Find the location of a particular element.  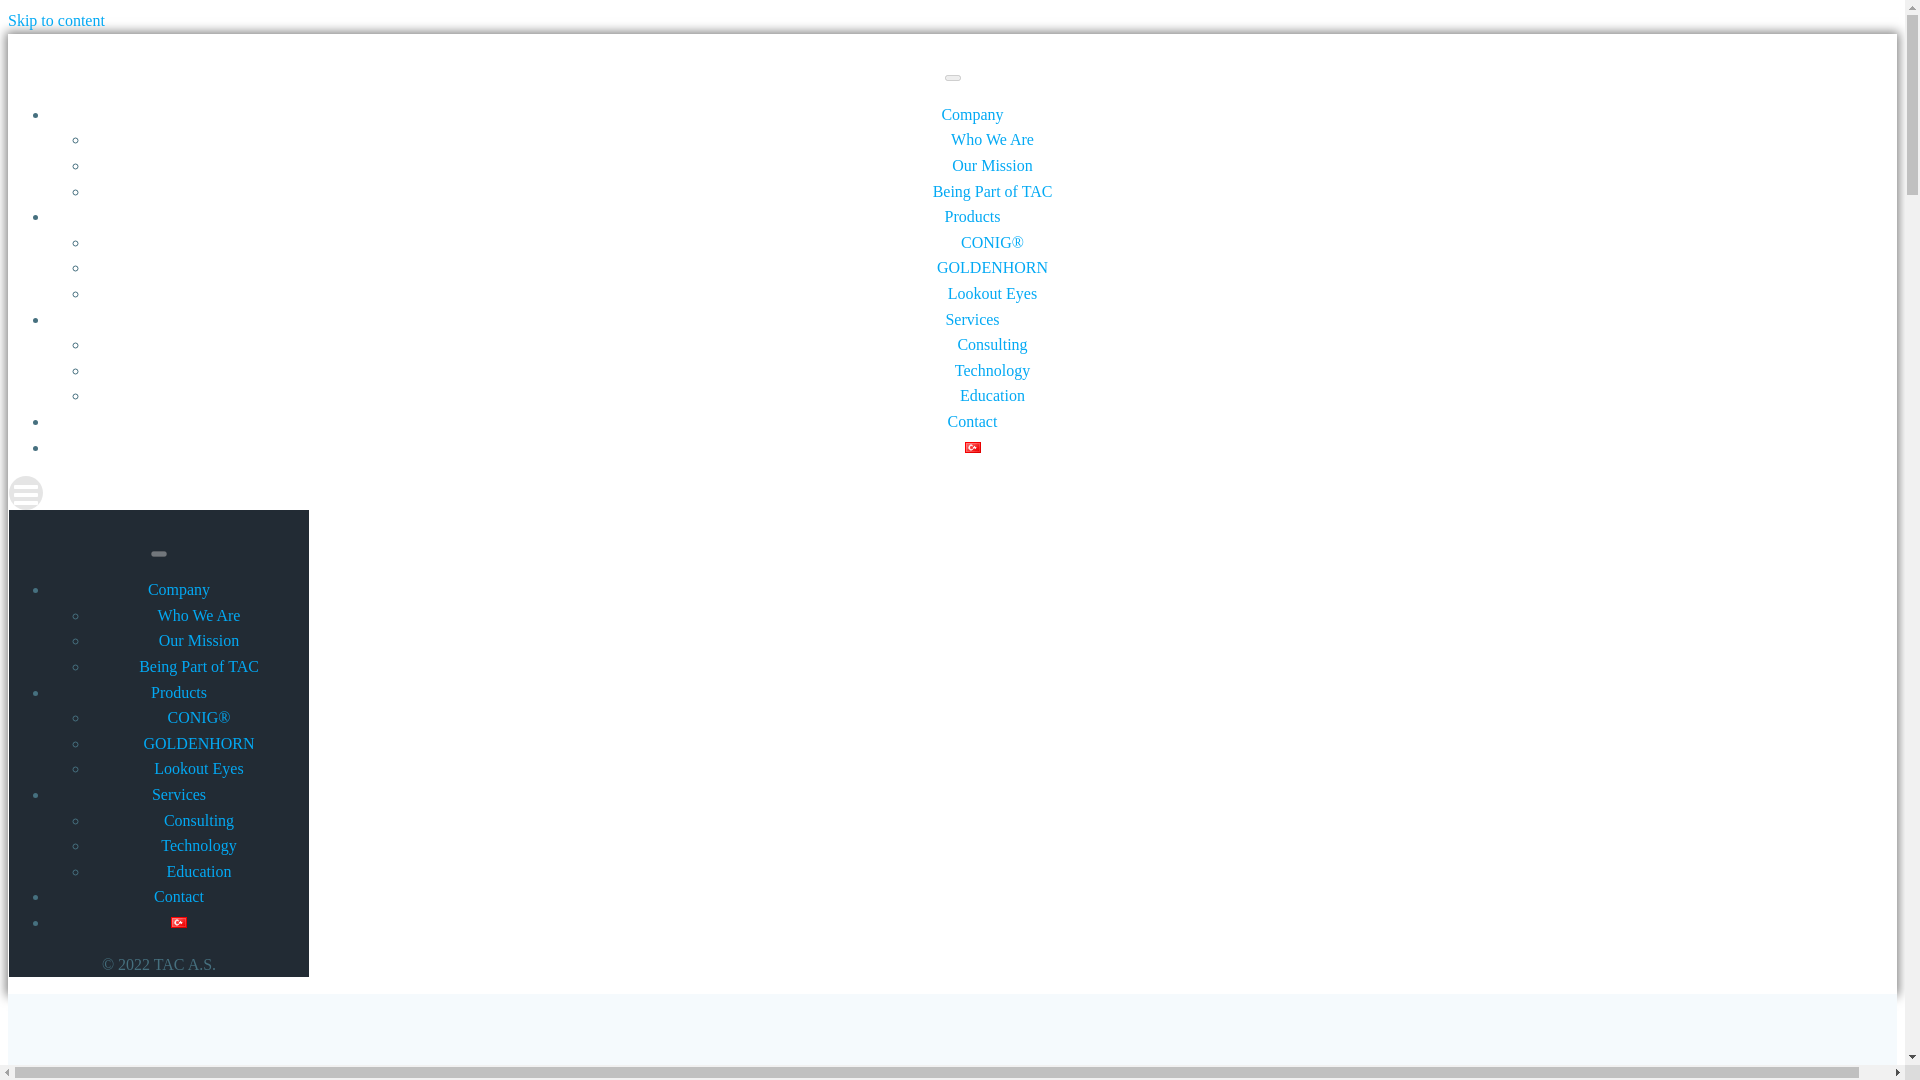

Our Mission is located at coordinates (992, 164).